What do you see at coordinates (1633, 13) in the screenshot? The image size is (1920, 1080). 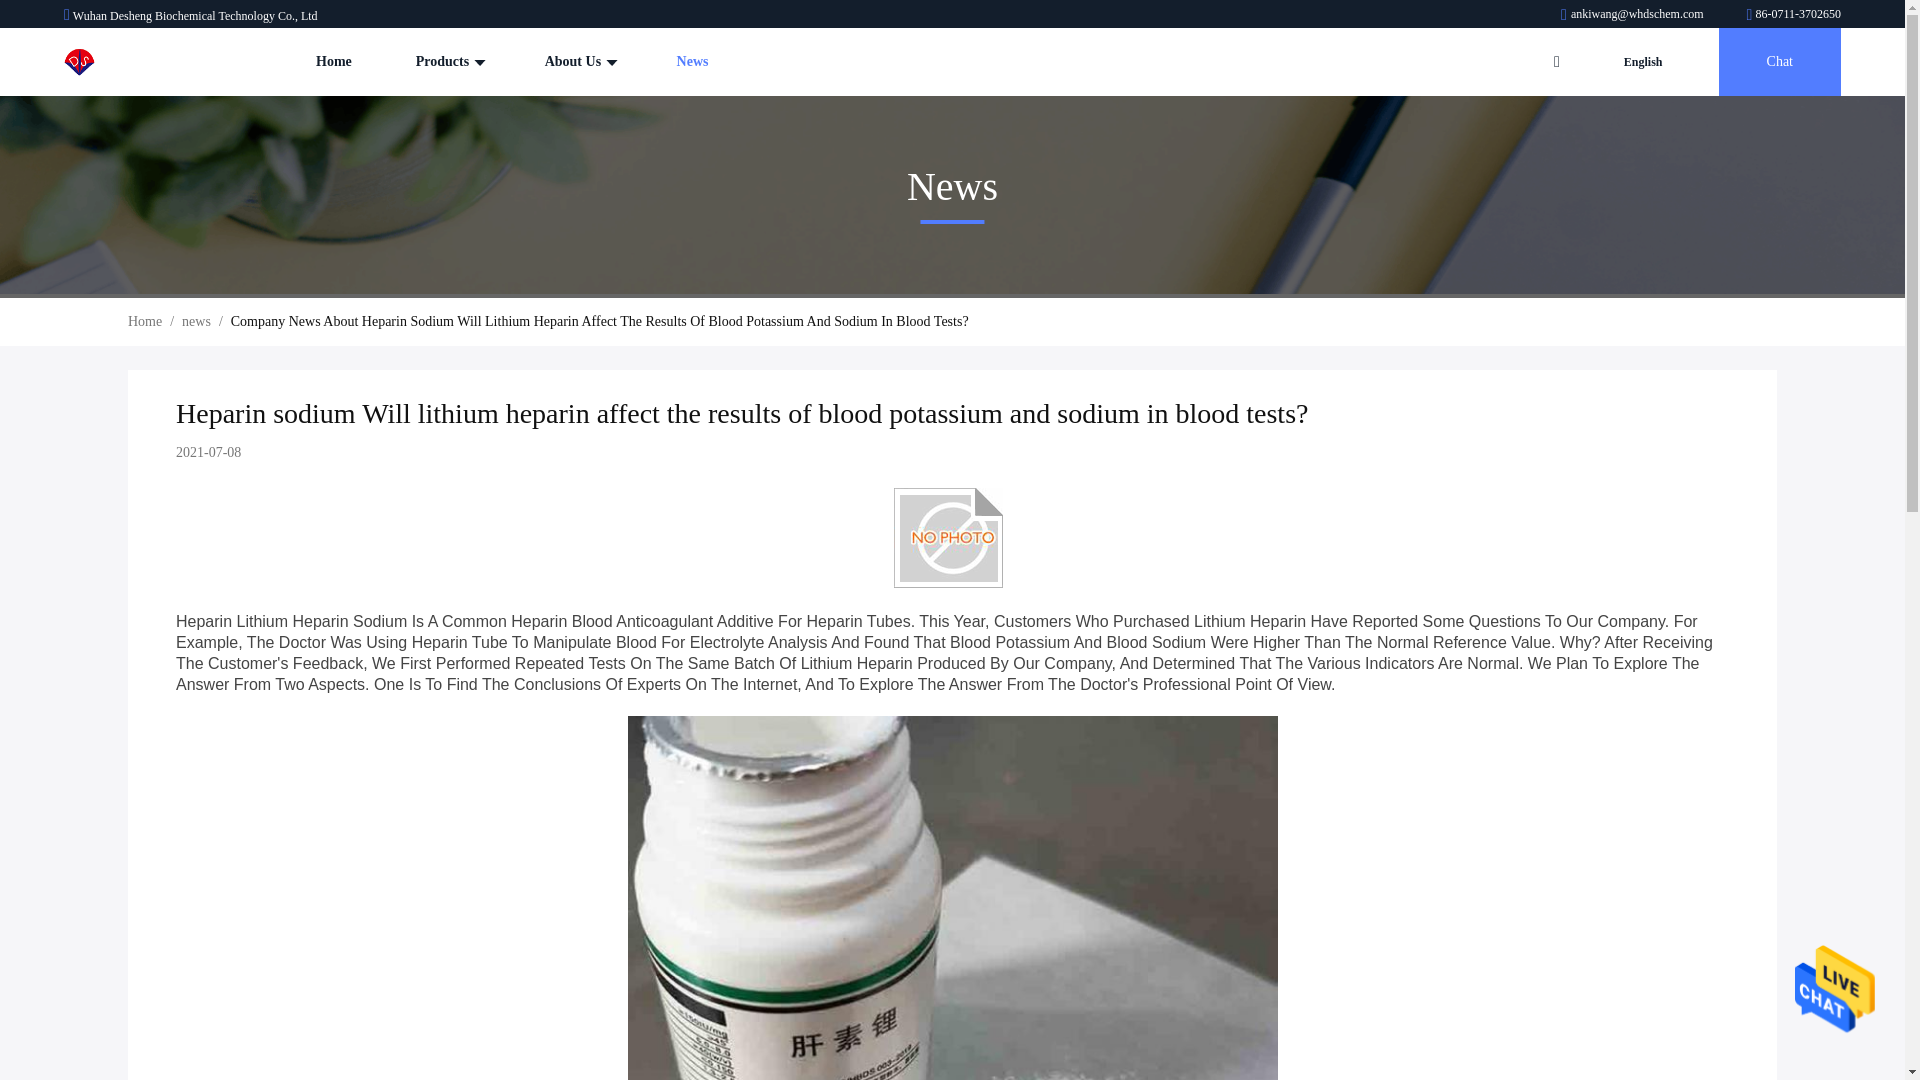 I see `Wuhan Desheng Biochemical Technology Co., Ltd` at bounding box center [1633, 13].